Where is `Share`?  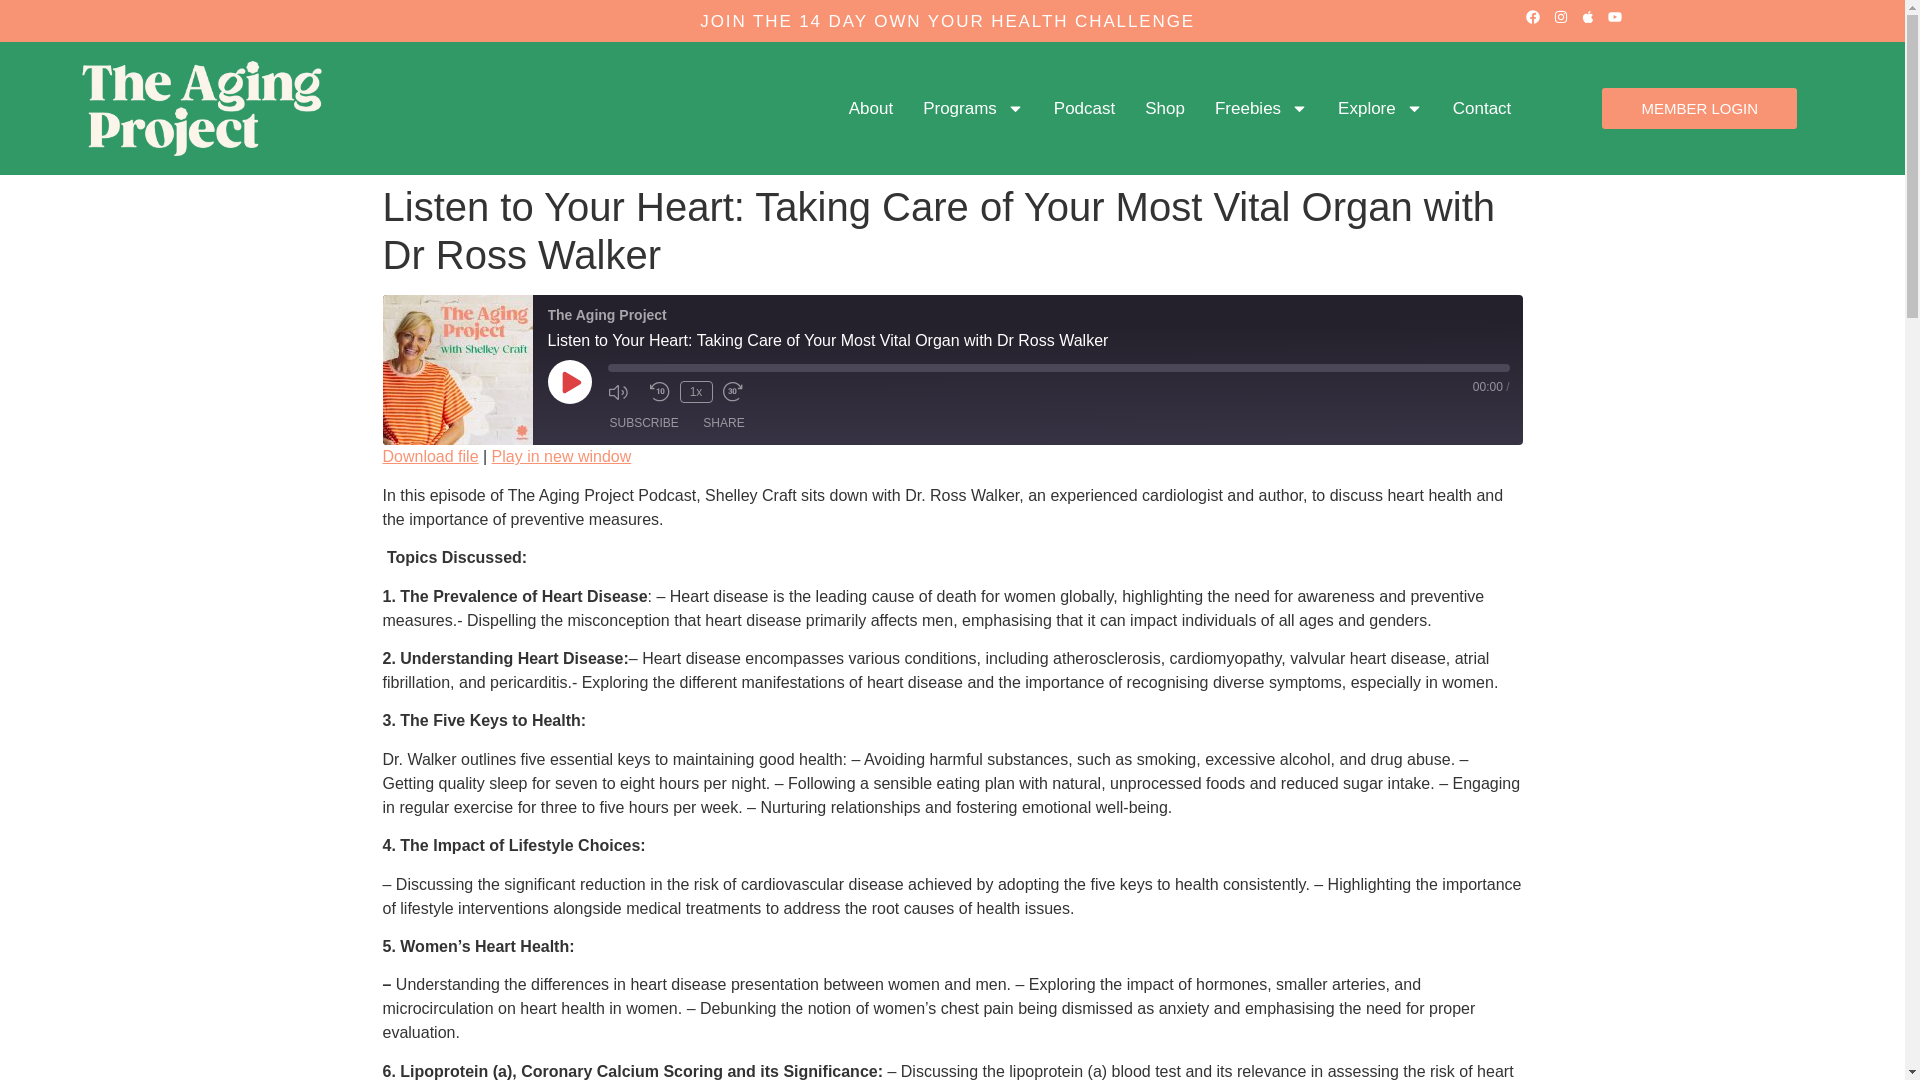
Share is located at coordinates (724, 423).